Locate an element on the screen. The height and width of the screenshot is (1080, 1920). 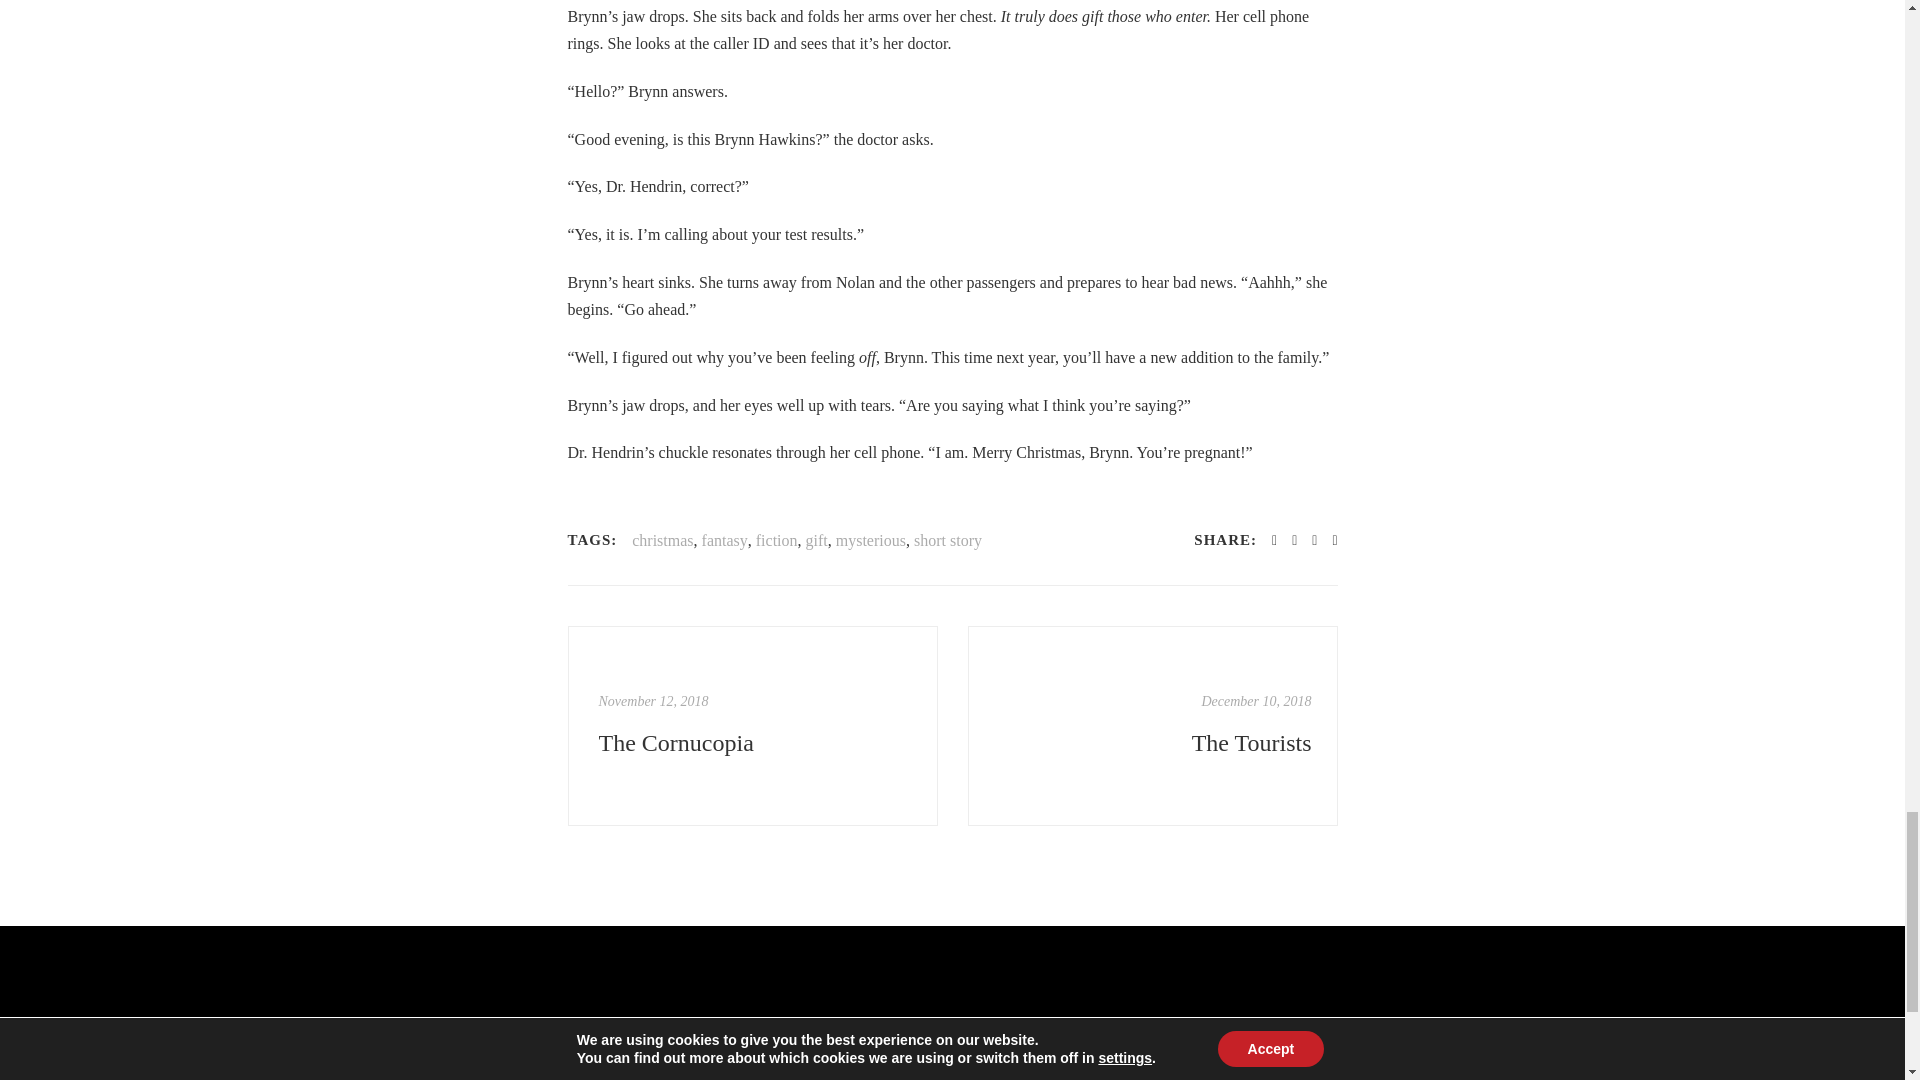
The Cornucopia is located at coordinates (652, 701).